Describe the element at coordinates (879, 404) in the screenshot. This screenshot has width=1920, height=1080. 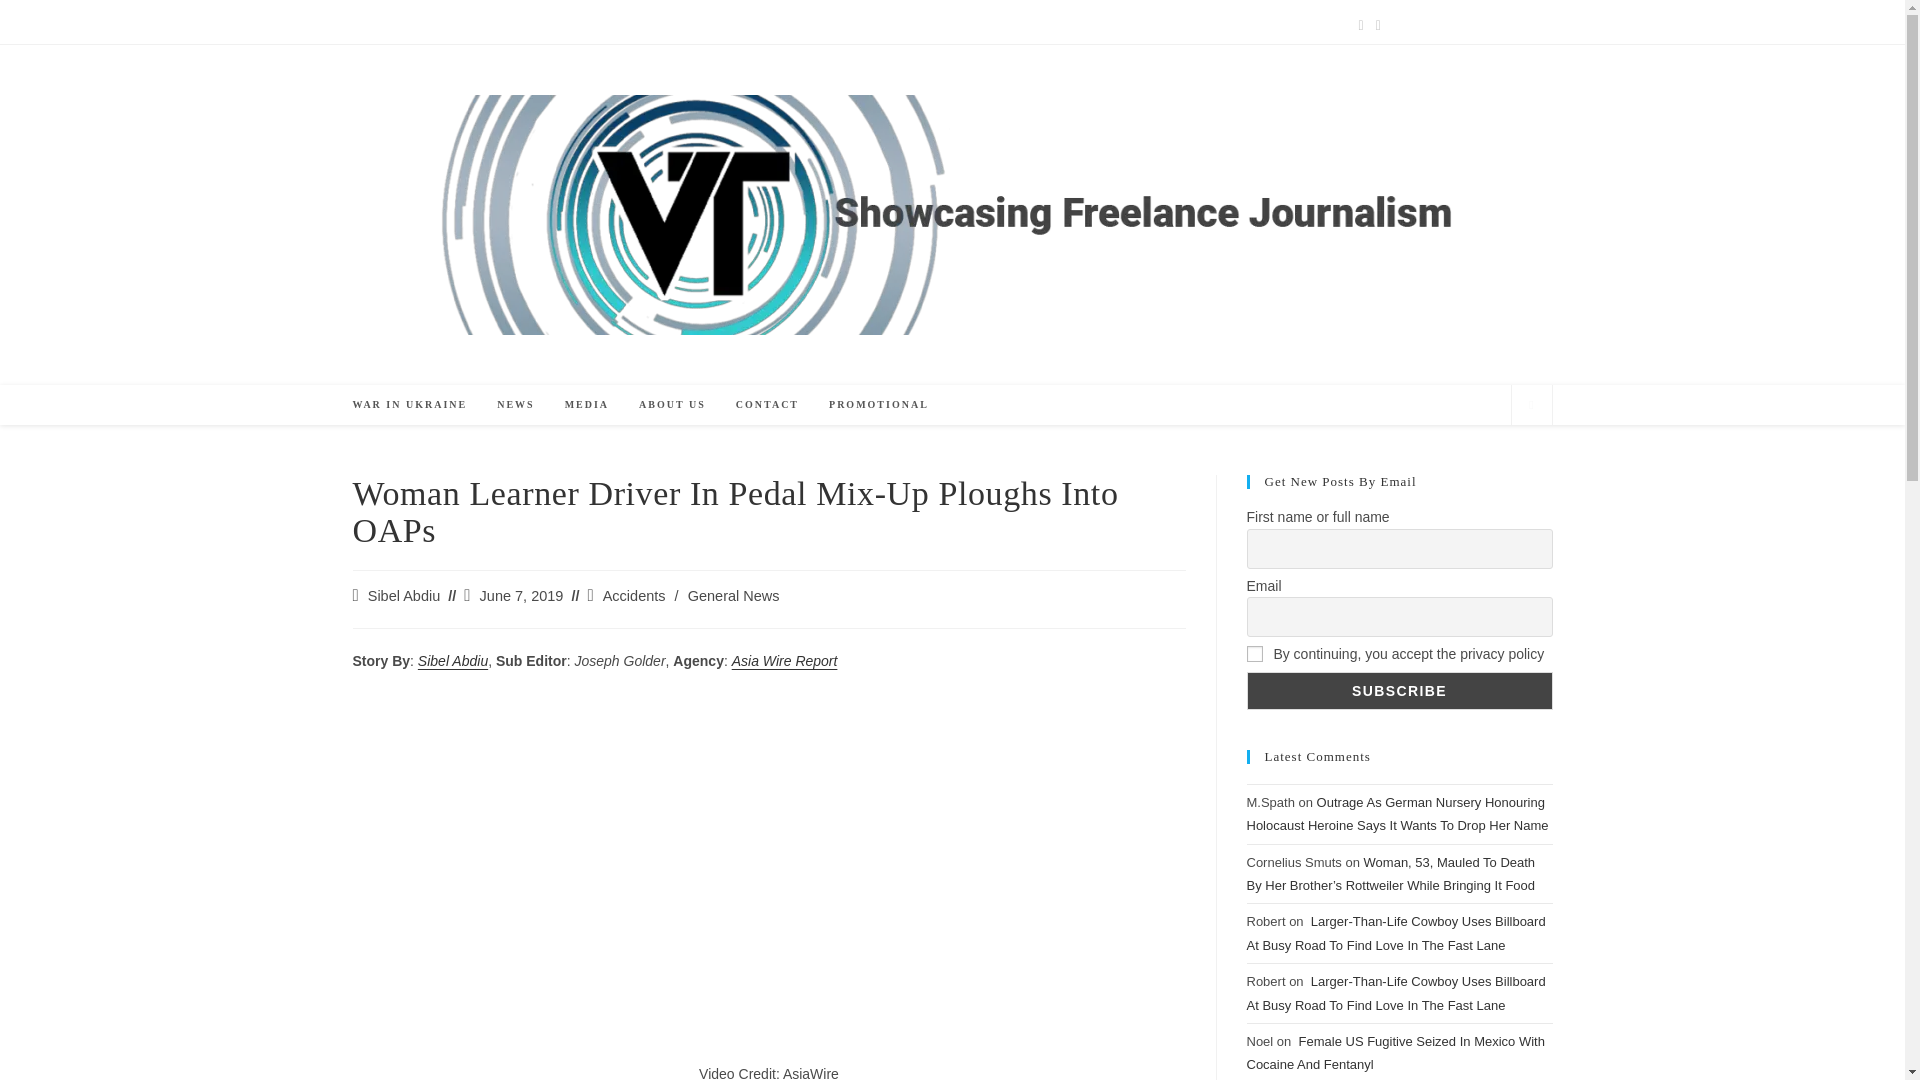
I see `PROMOTIONAL` at that location.